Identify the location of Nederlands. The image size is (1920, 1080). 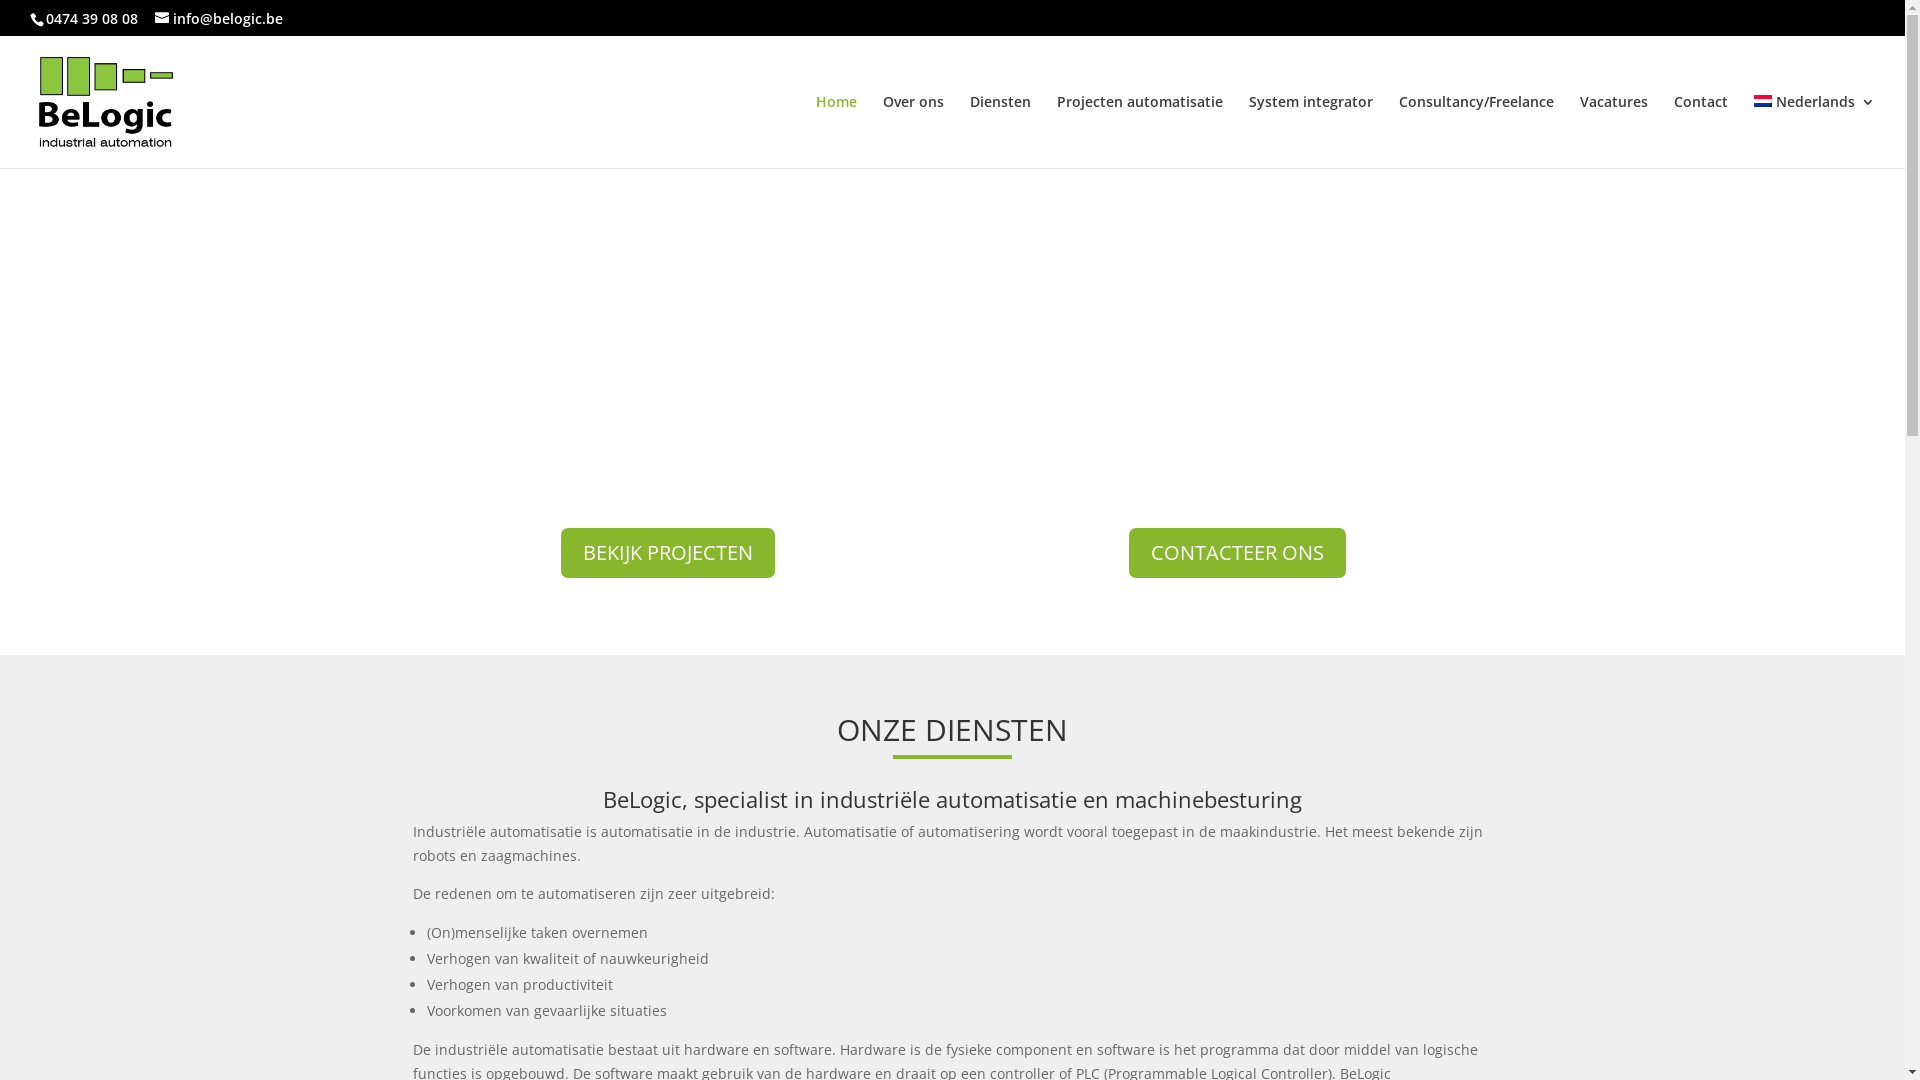
(1814, 132).